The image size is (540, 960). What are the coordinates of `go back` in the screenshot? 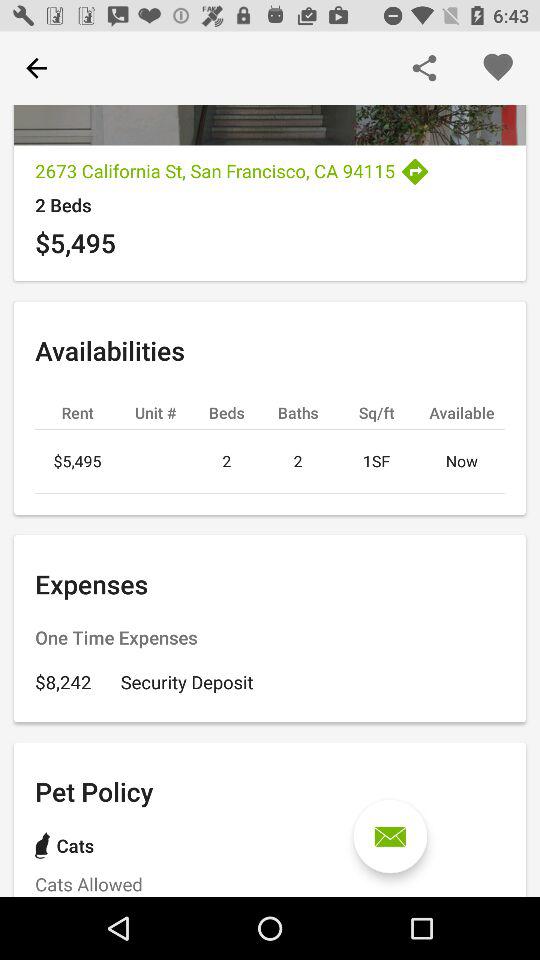 It's located at (36, 68).